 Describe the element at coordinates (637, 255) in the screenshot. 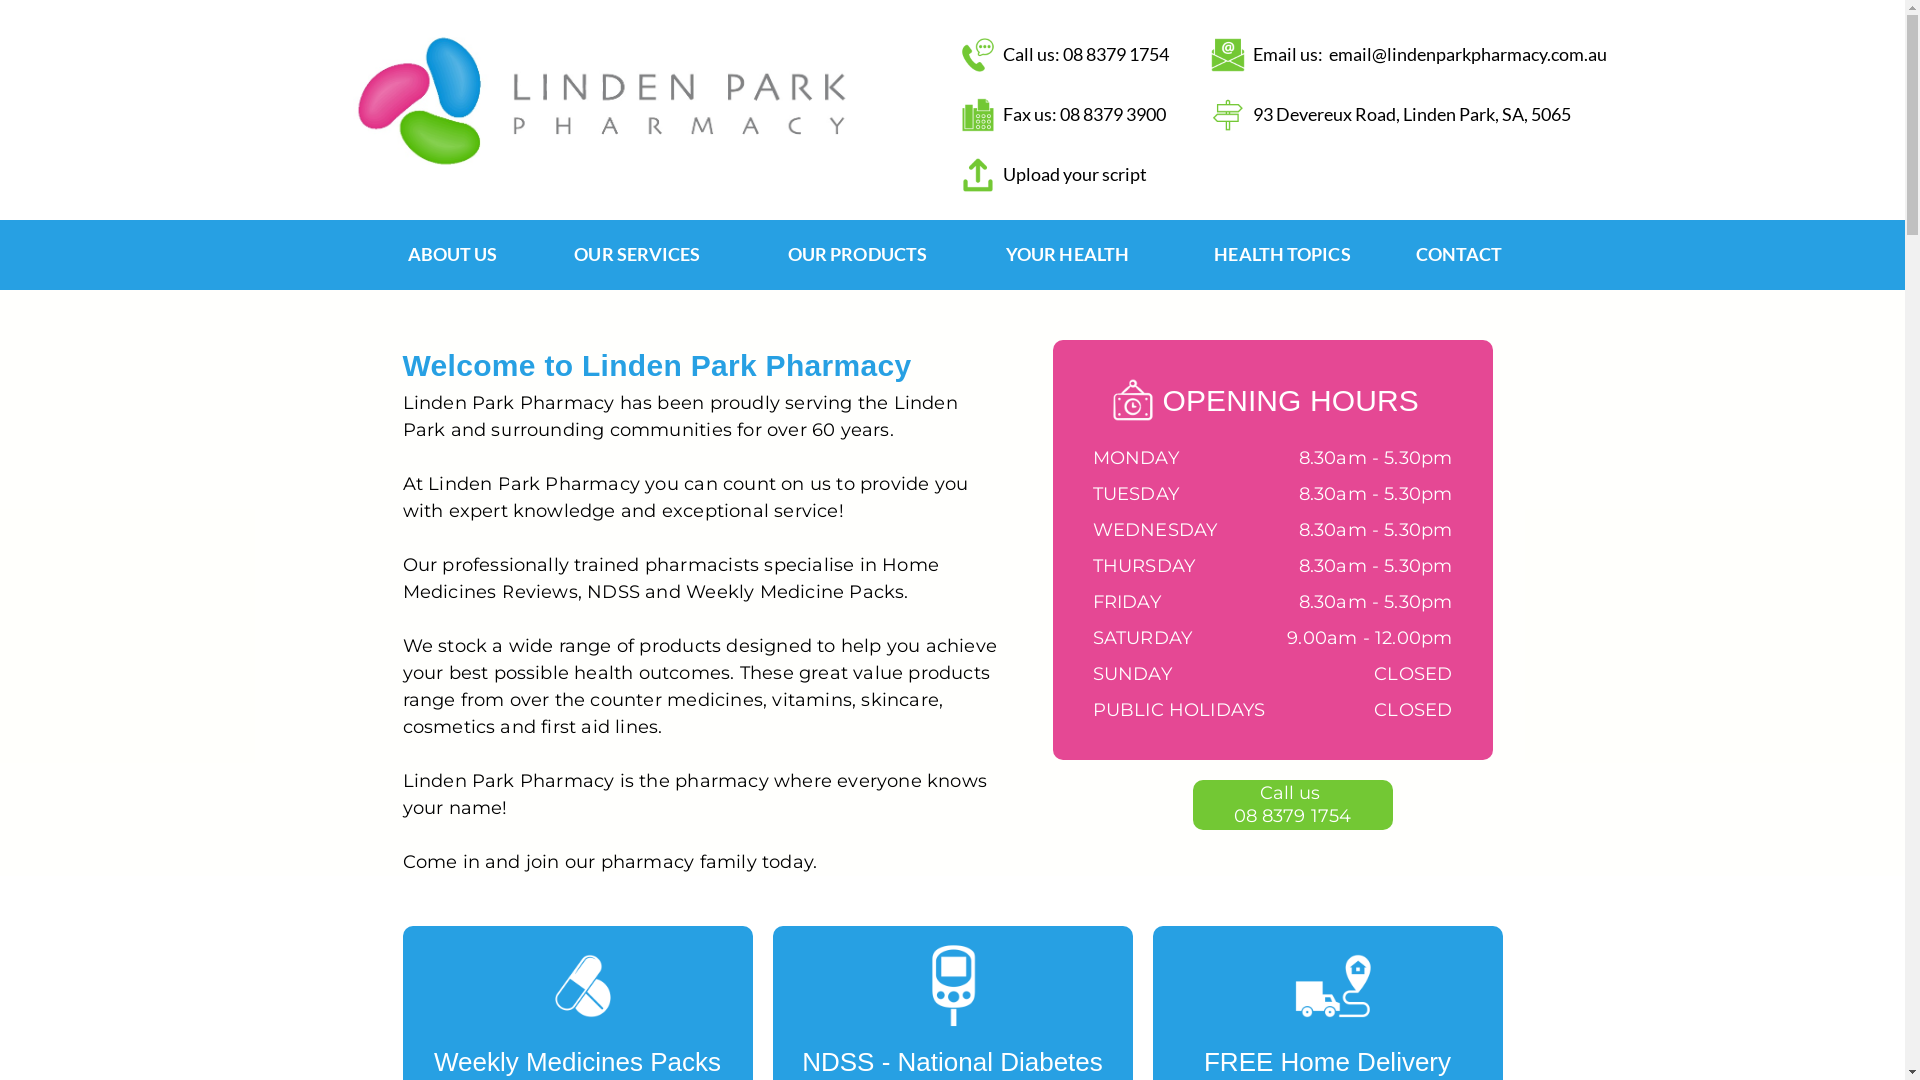

I see `OUR SERVICES` at that location.